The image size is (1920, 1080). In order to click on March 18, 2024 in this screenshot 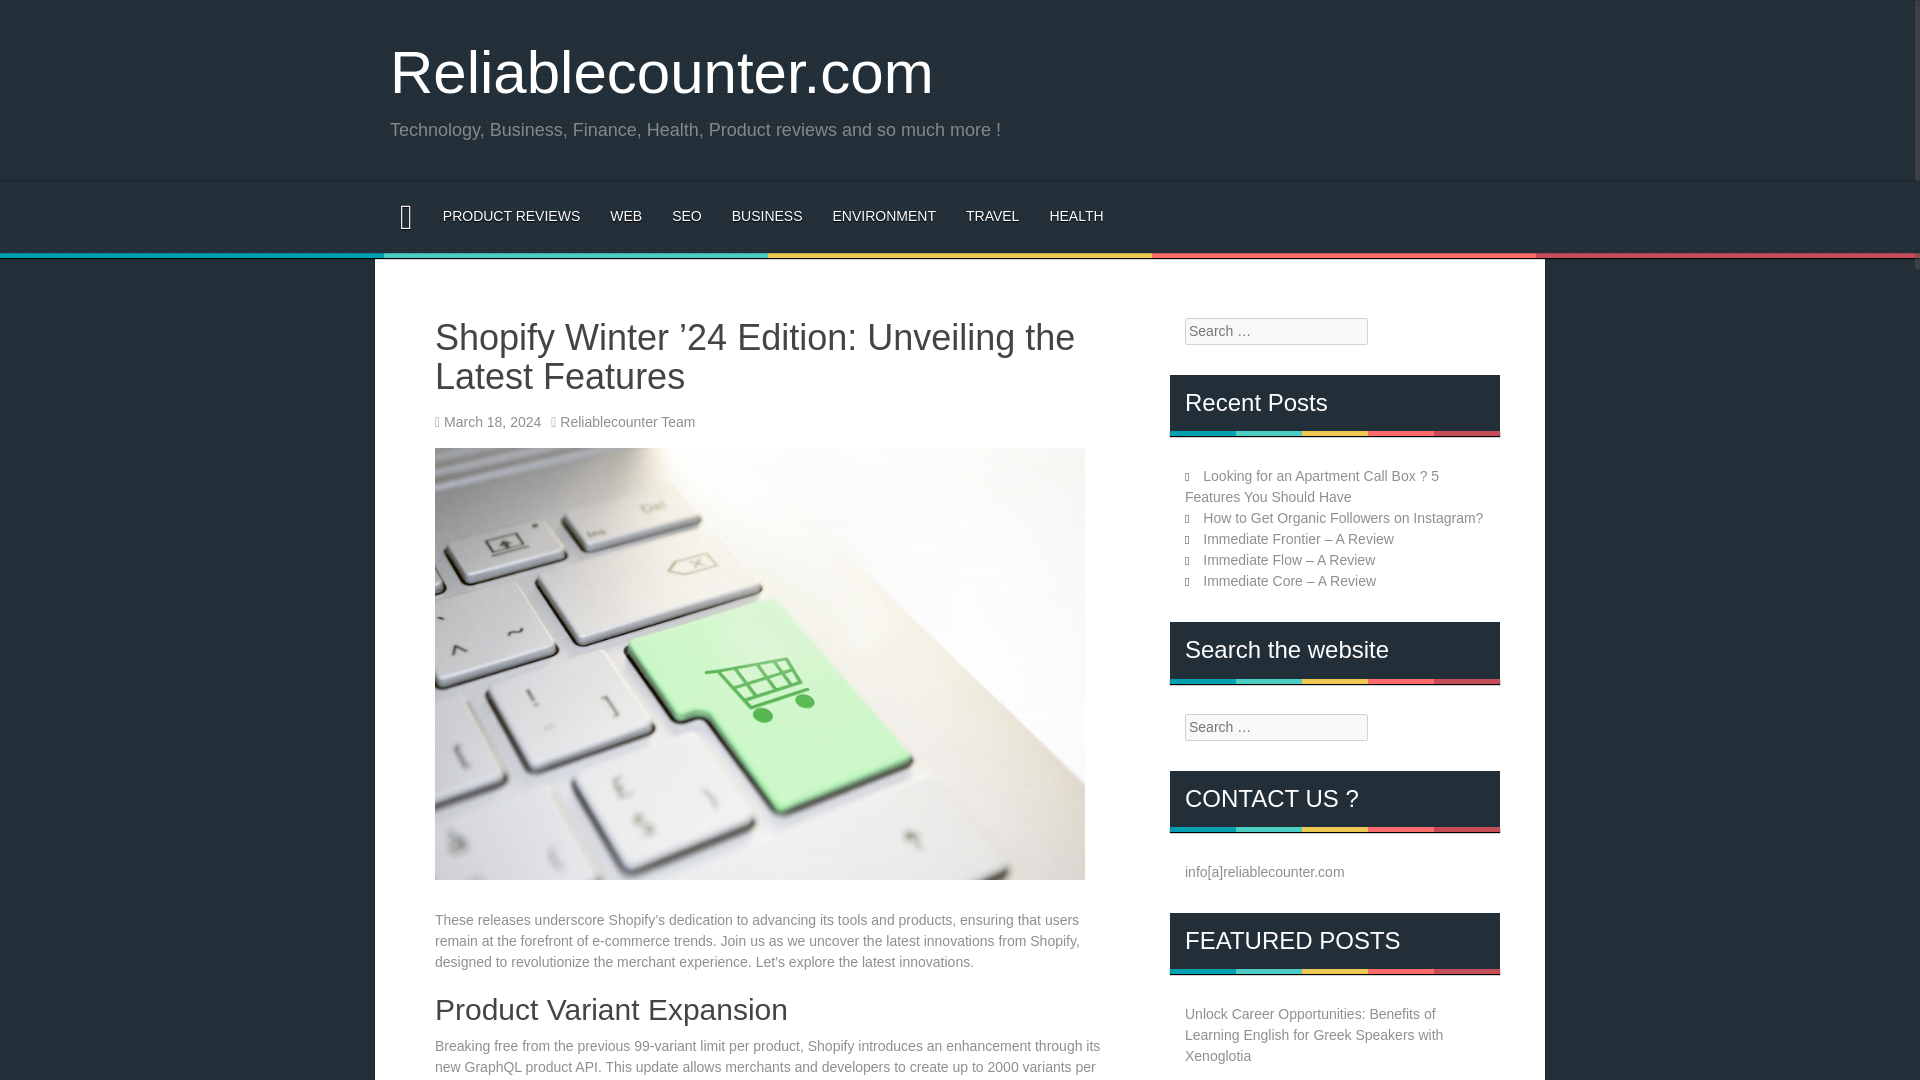, I will do `click(492, 421)`.